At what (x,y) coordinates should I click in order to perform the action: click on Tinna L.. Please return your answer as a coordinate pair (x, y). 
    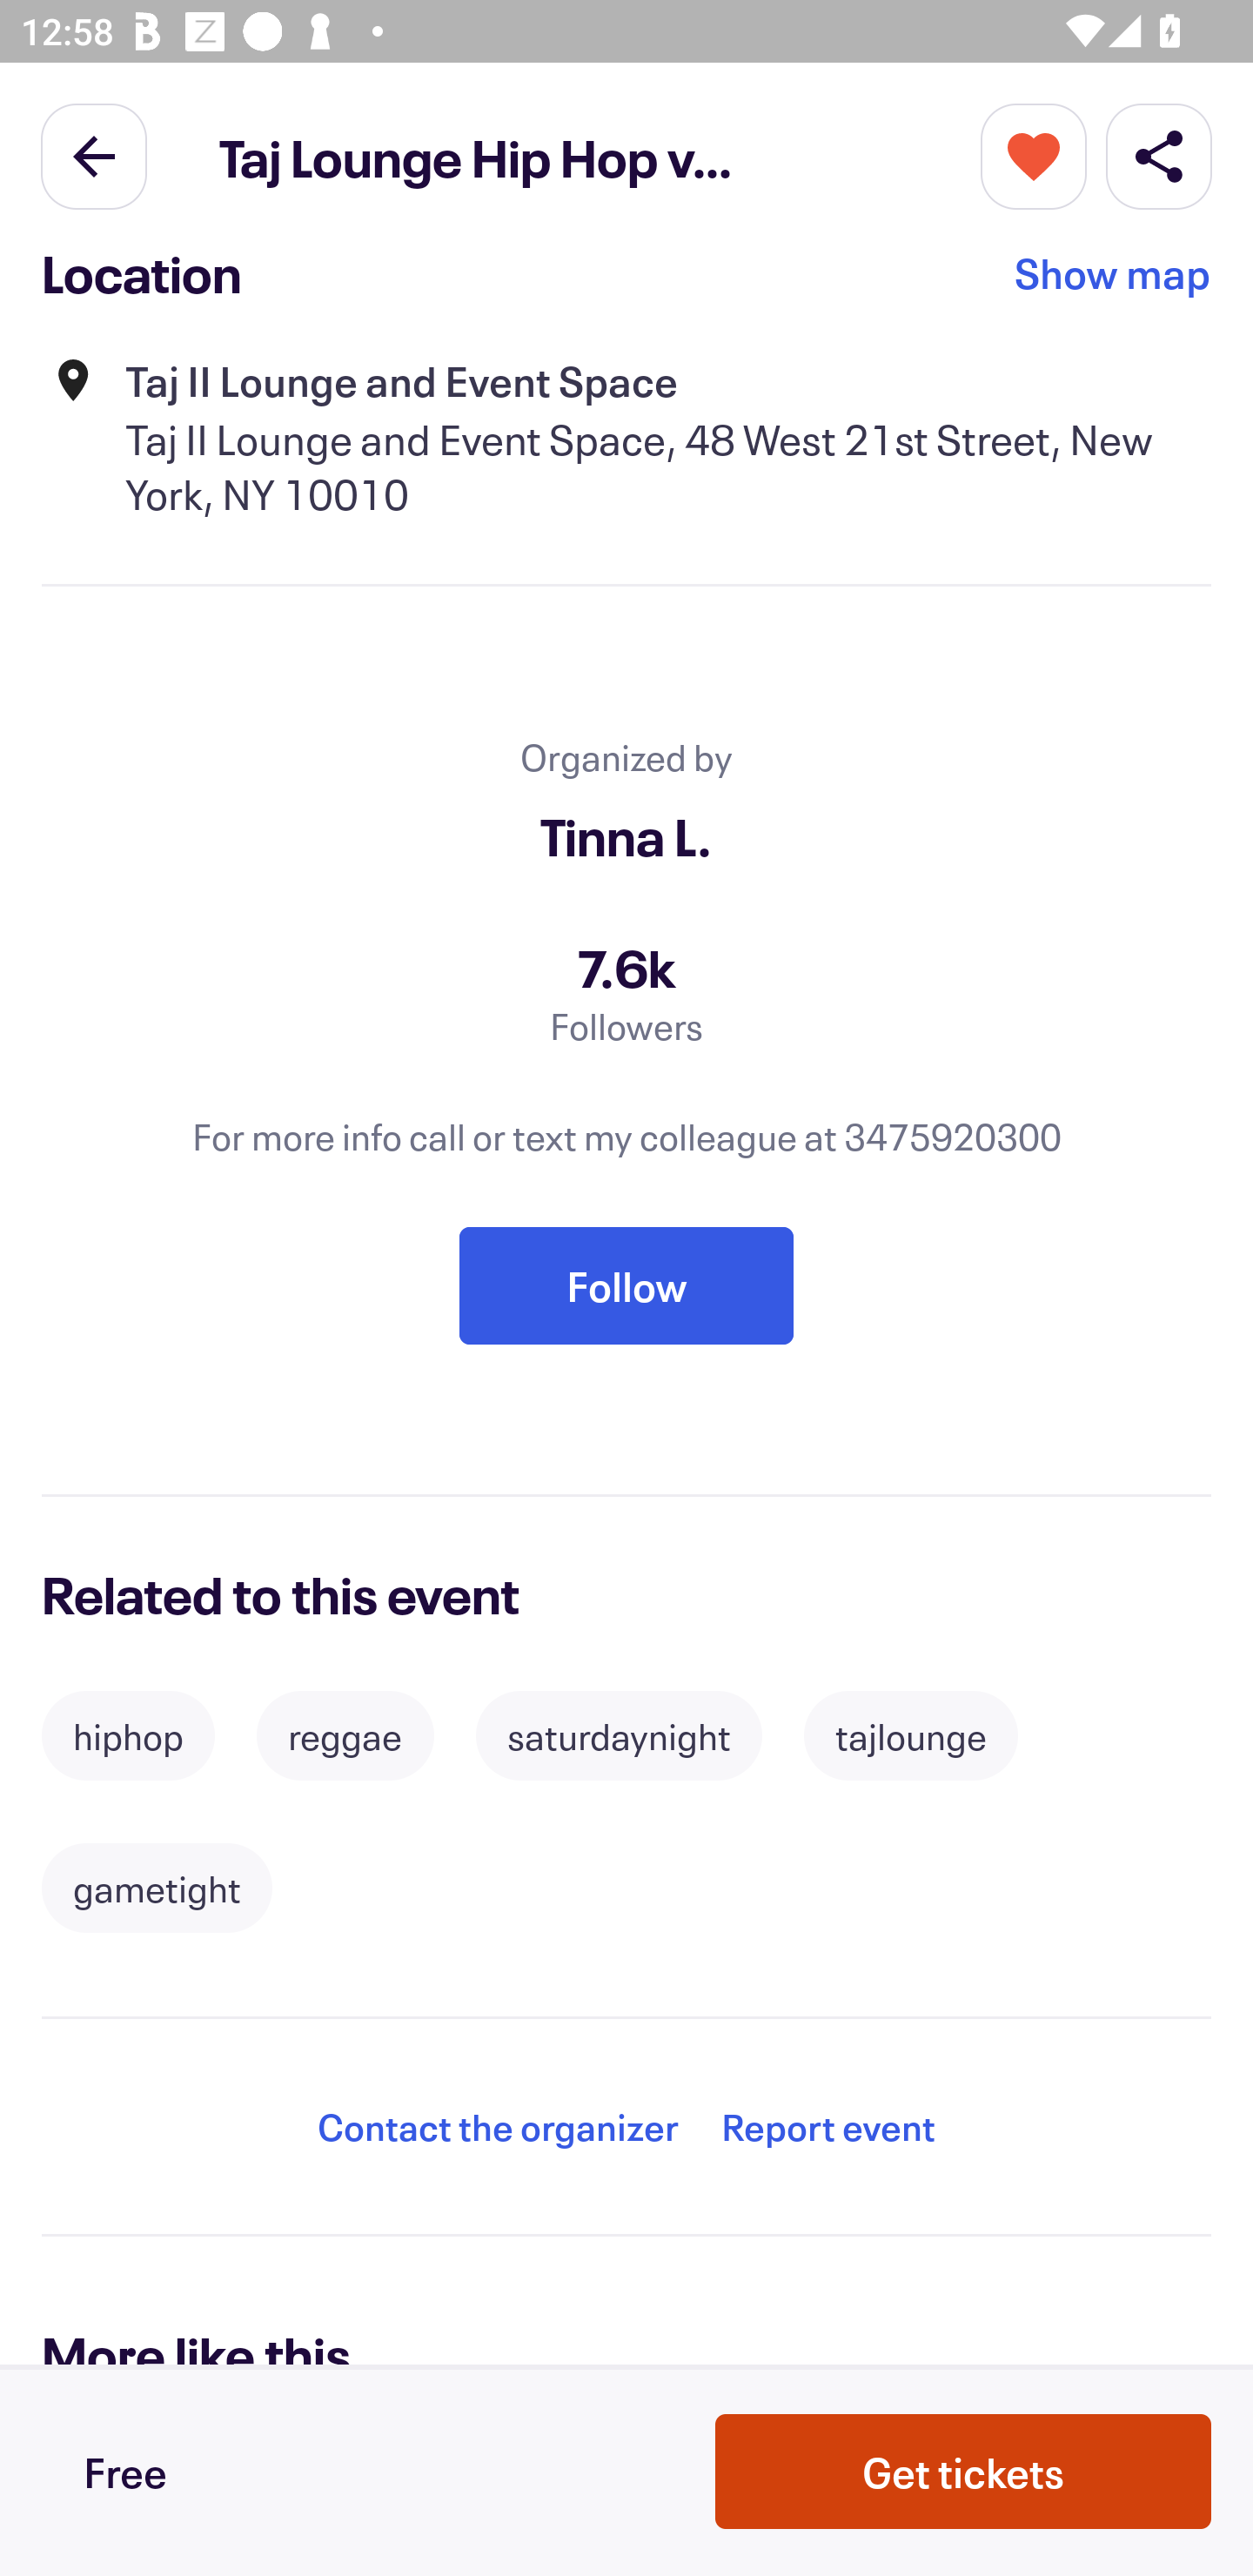
    Looking at the image, I should click on (626, 835).